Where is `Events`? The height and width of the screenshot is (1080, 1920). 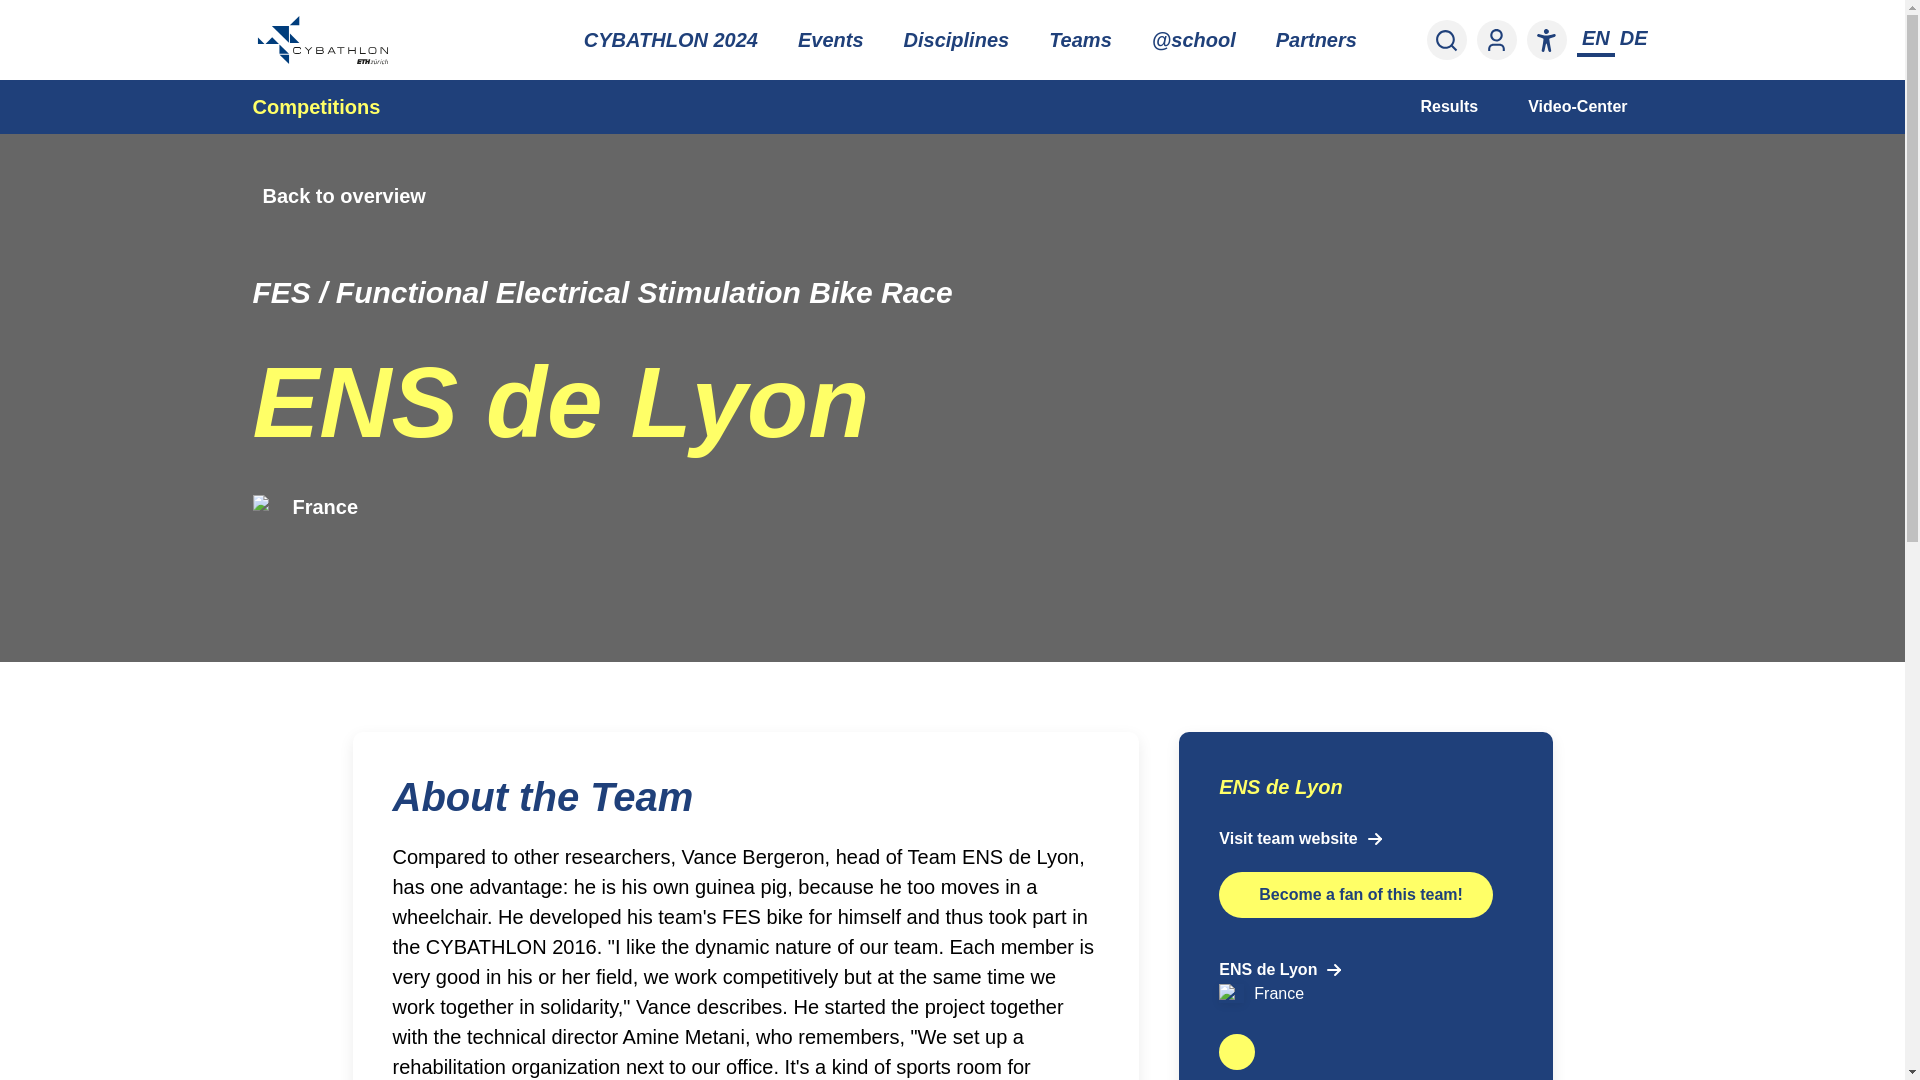
Events is located at coordinates (830, 40).